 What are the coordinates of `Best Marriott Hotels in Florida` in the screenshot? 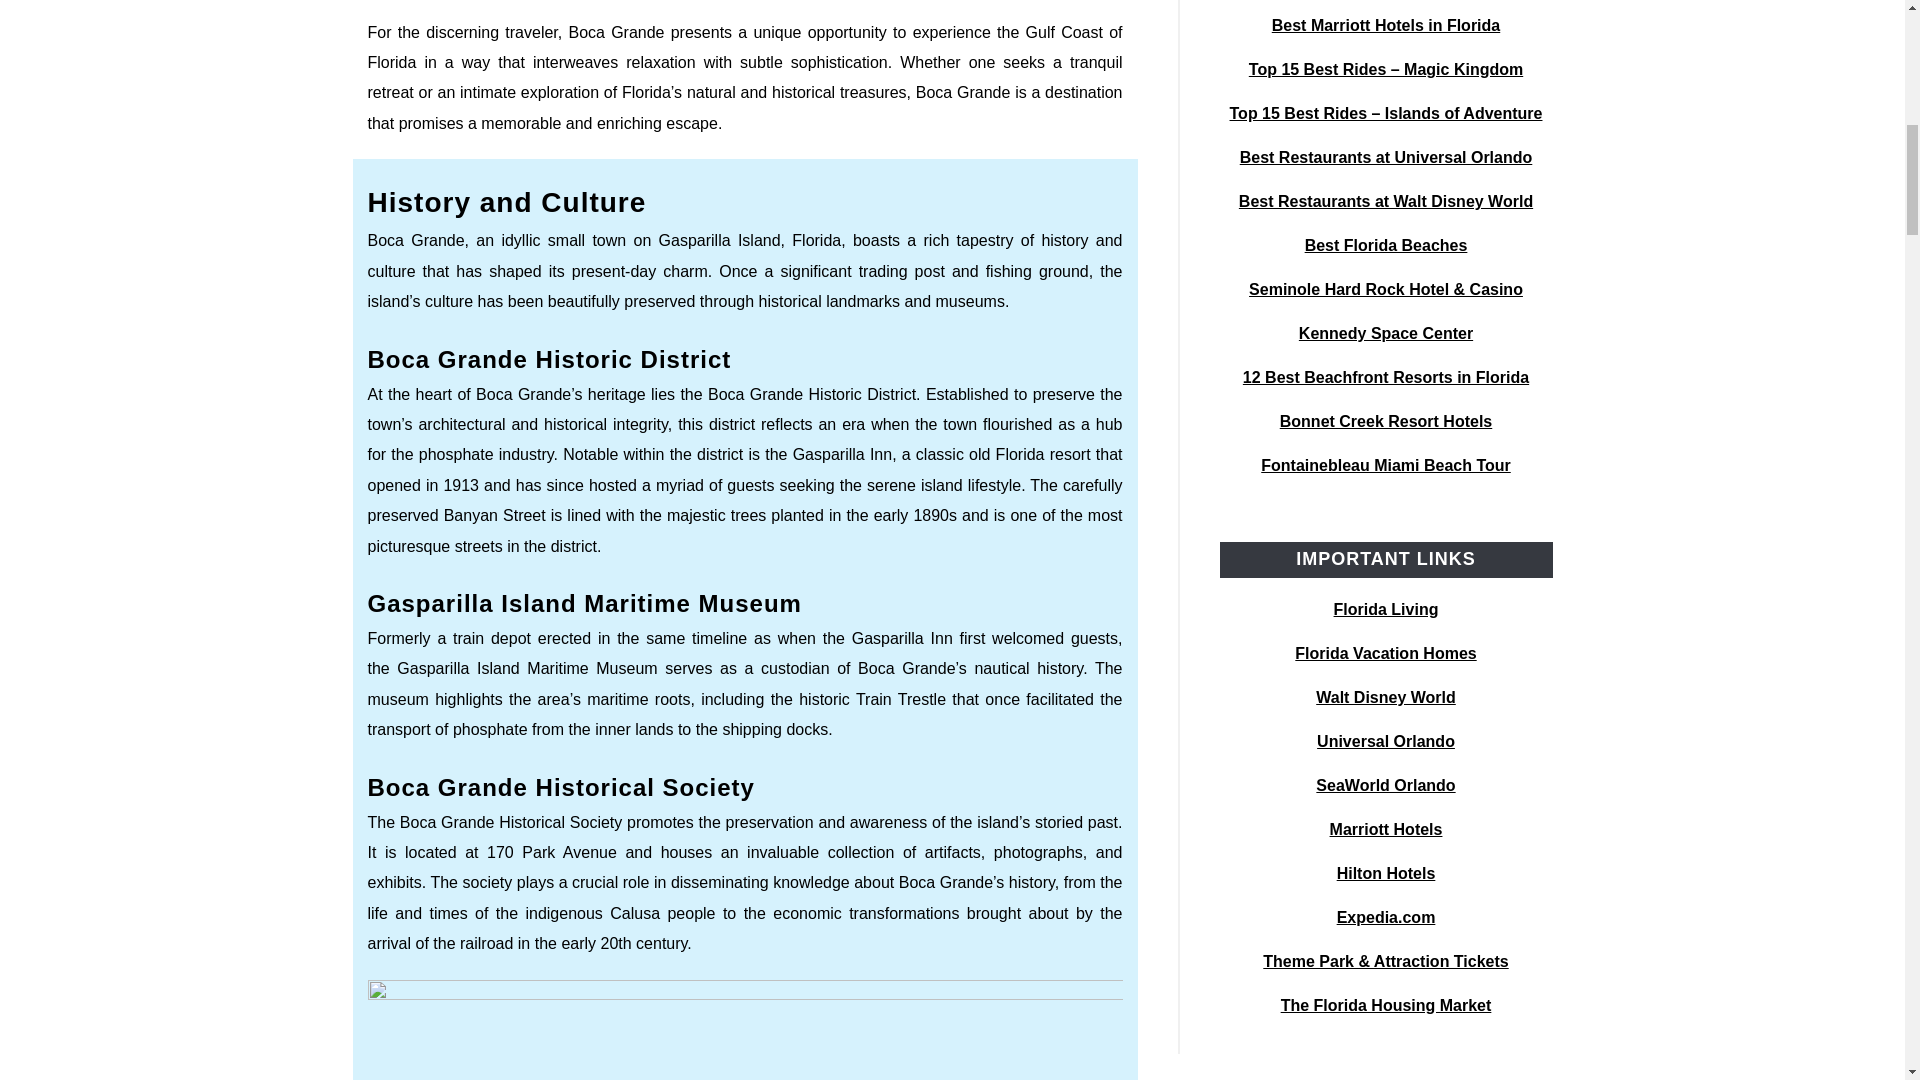 It's located at (1385, 25).